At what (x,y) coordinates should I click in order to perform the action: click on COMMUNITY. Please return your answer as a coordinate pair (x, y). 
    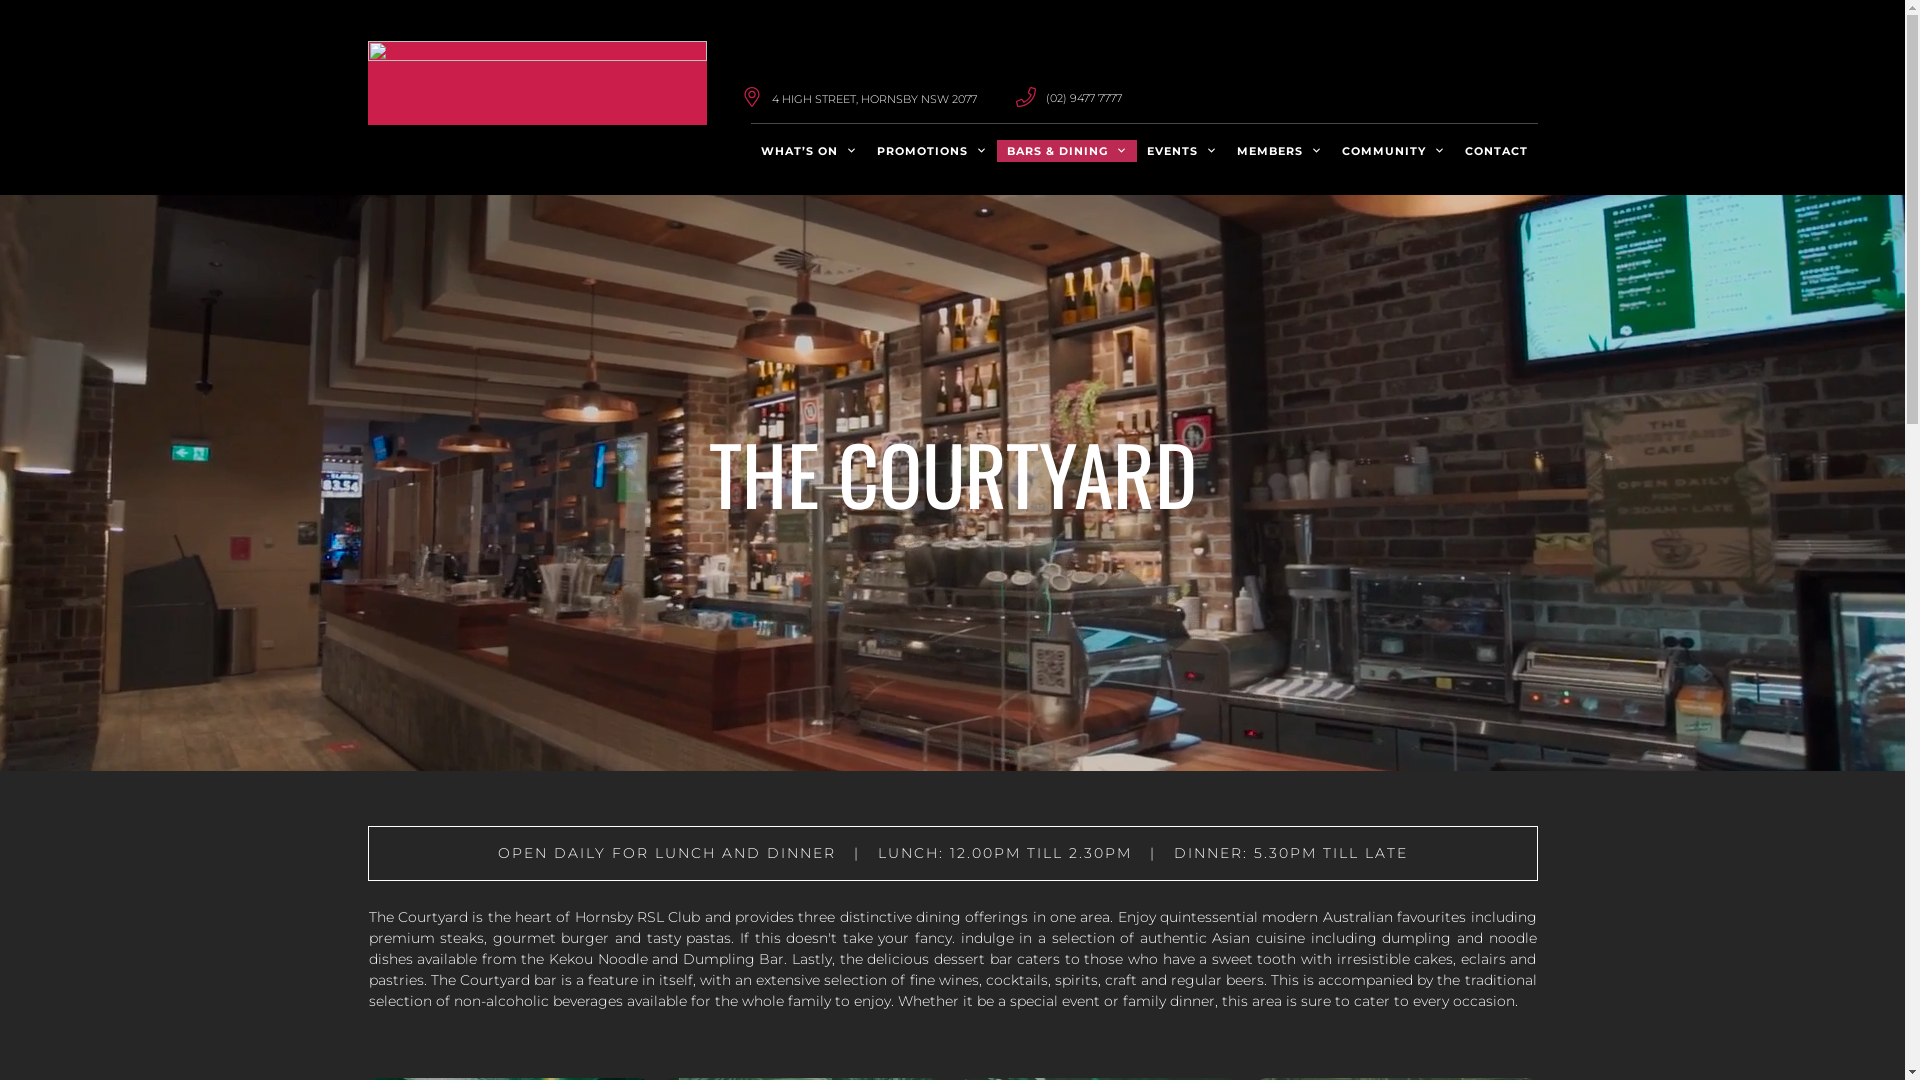
    Looking at the image, I should click on (1394, 151).